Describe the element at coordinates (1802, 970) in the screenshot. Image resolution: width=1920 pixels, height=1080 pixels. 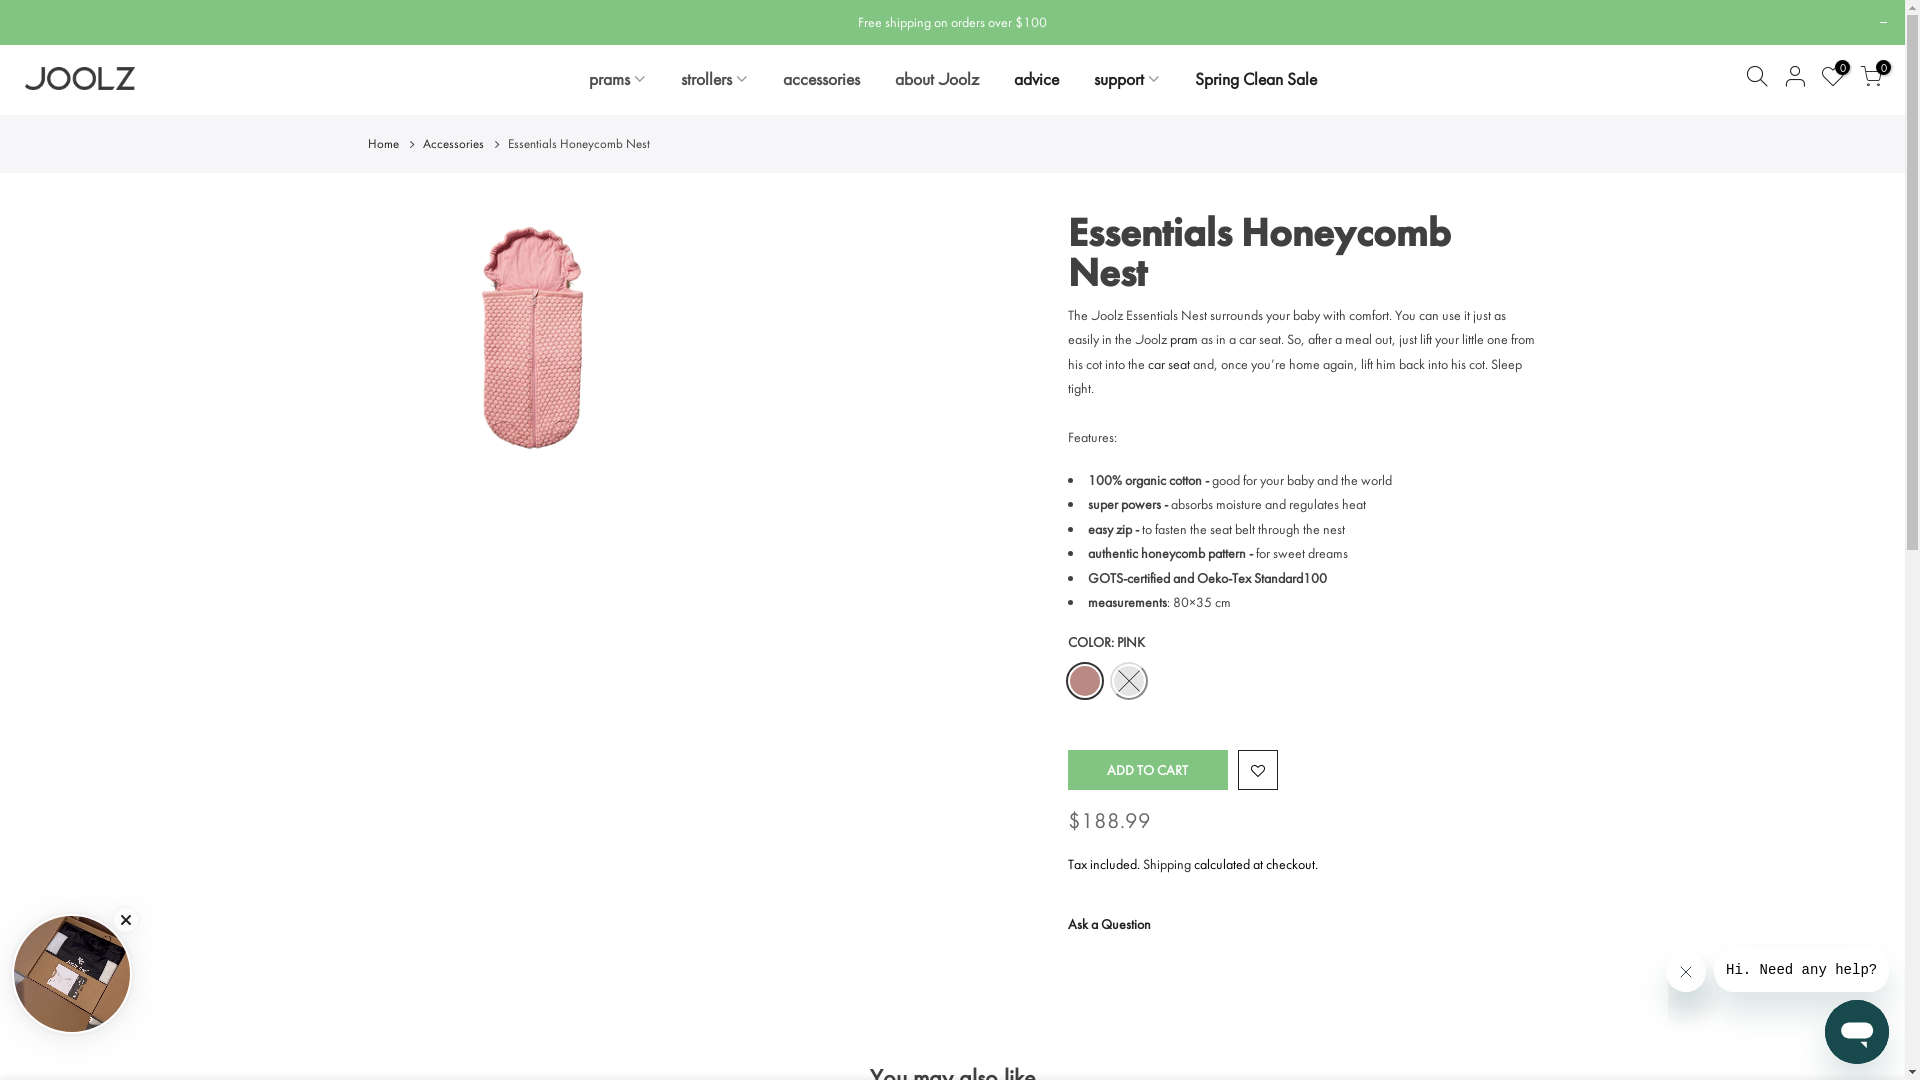
I see `Message from company` at that location.